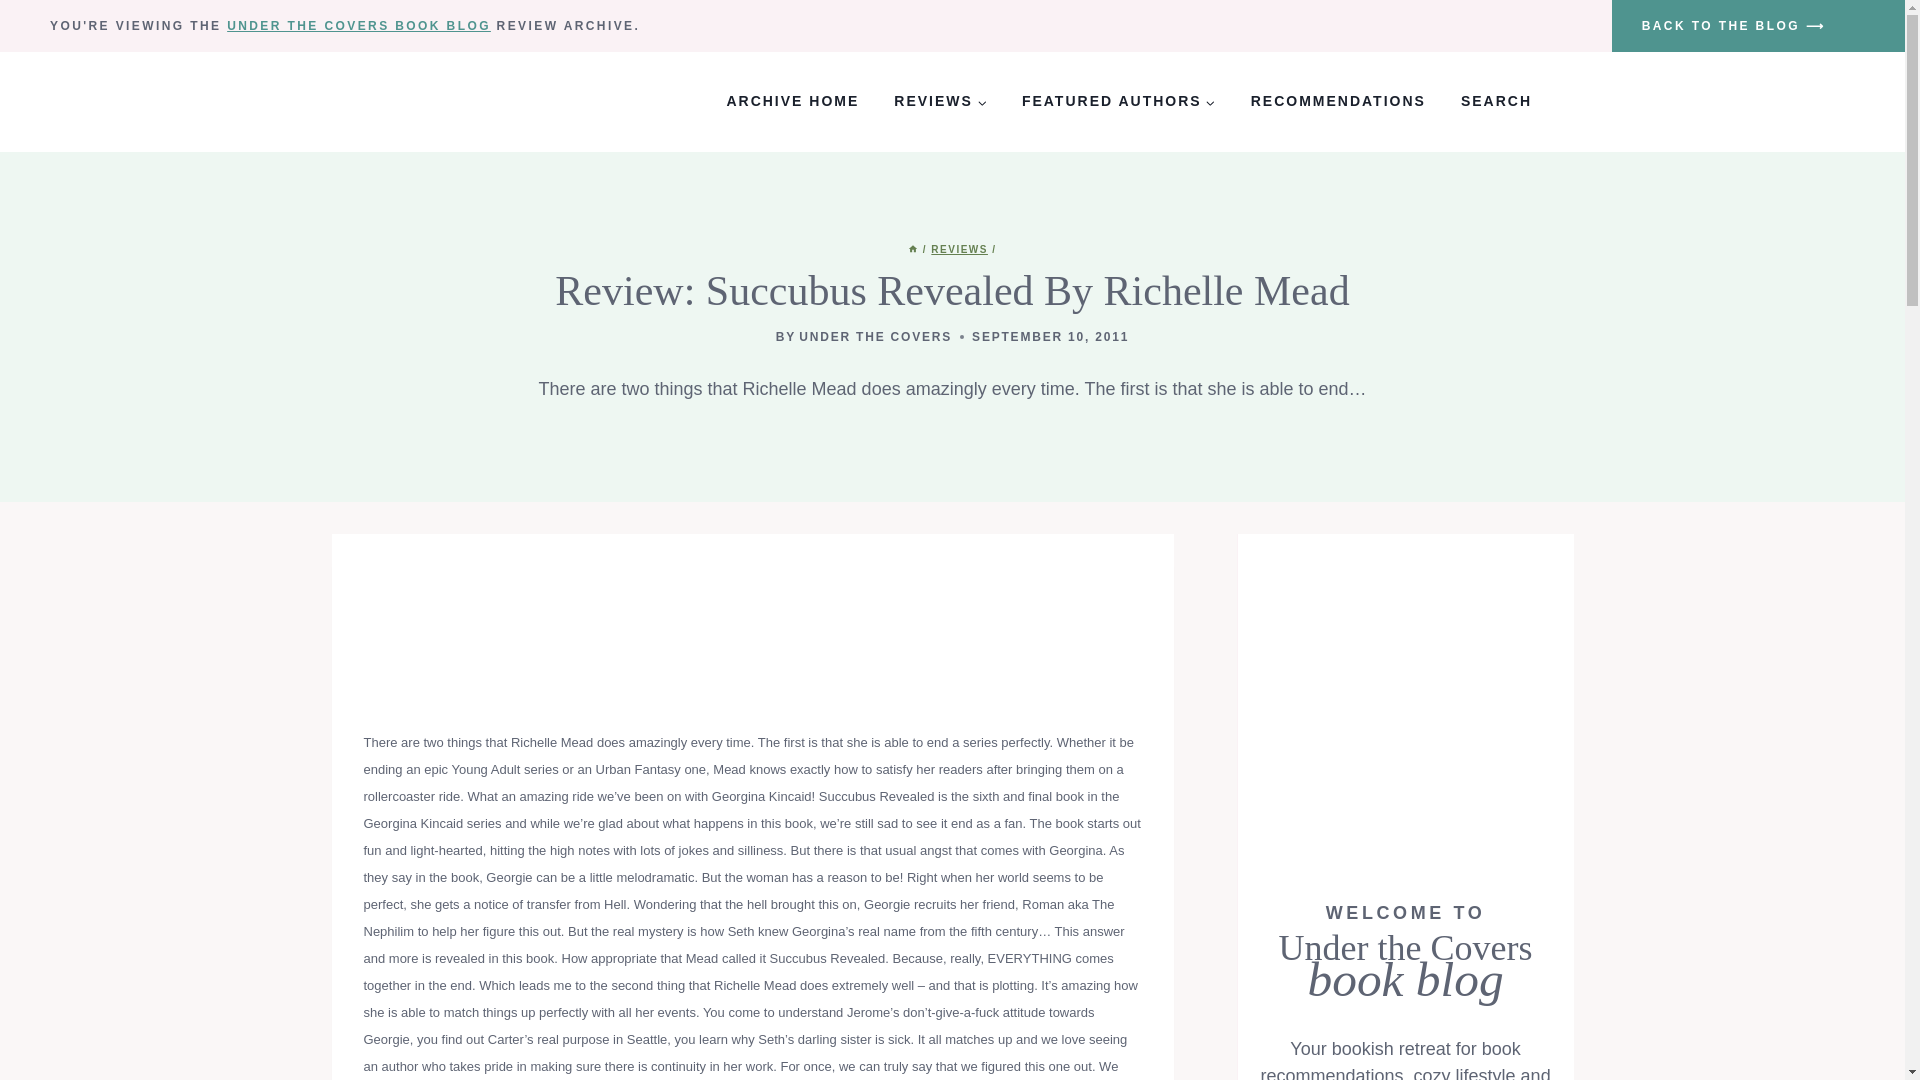 The height and width of the screenshot is (1080, 1920). Describe the element at coordinates (792, 102) in the screenshot. I see `ARCHIVE HOME` at that location.